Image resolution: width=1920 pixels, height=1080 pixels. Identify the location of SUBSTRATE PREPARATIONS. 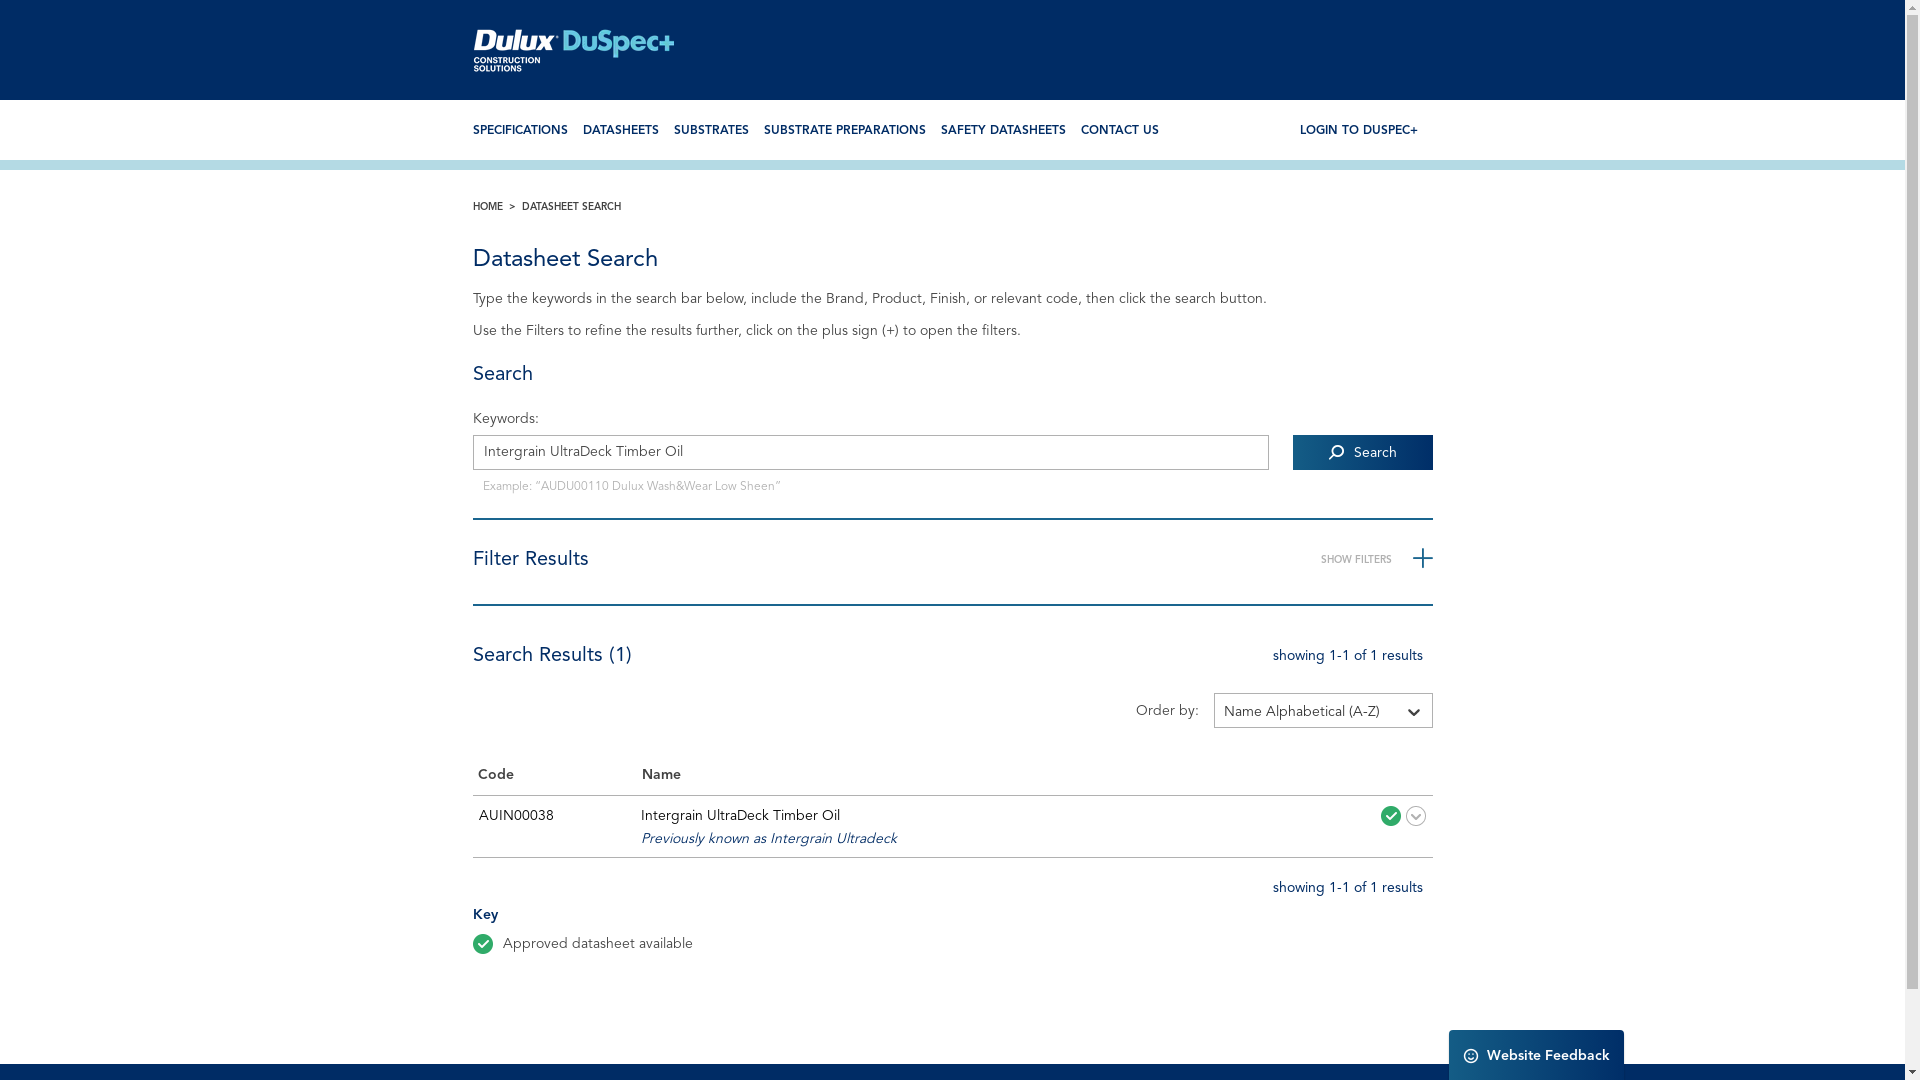
(845, 131).